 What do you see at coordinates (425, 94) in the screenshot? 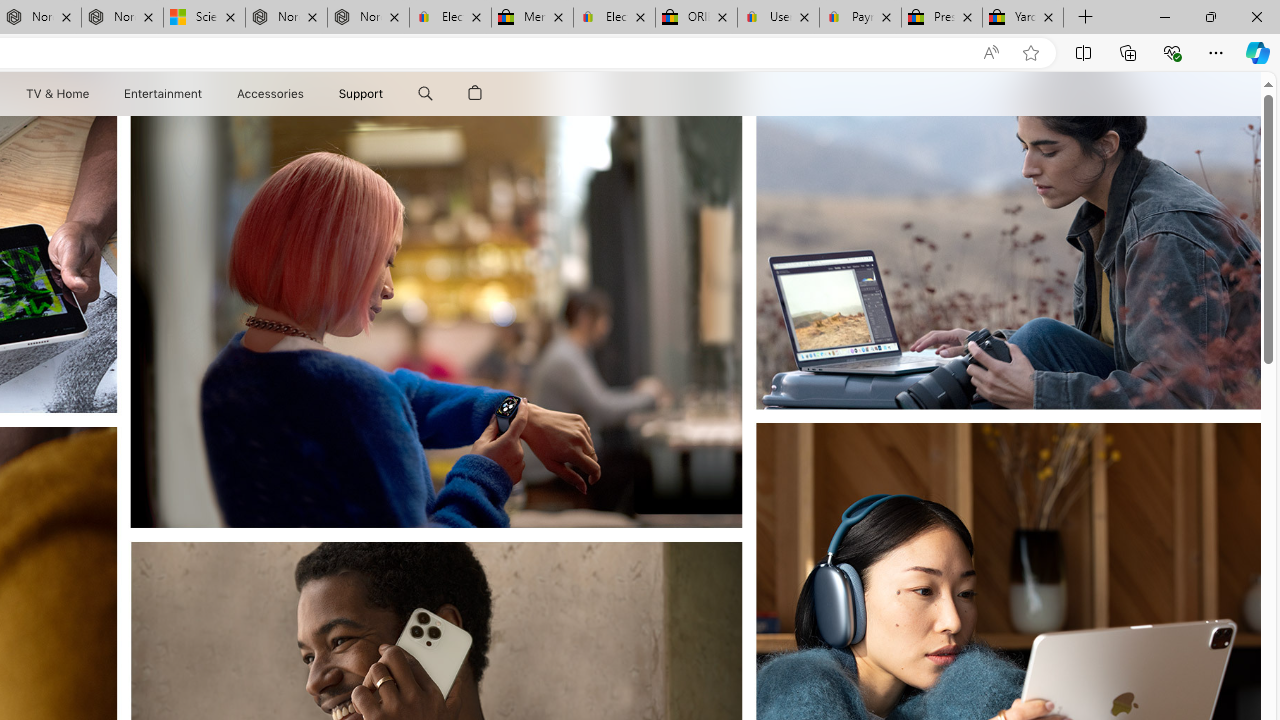
I see `Search Support` at bounding box center [425, 94].